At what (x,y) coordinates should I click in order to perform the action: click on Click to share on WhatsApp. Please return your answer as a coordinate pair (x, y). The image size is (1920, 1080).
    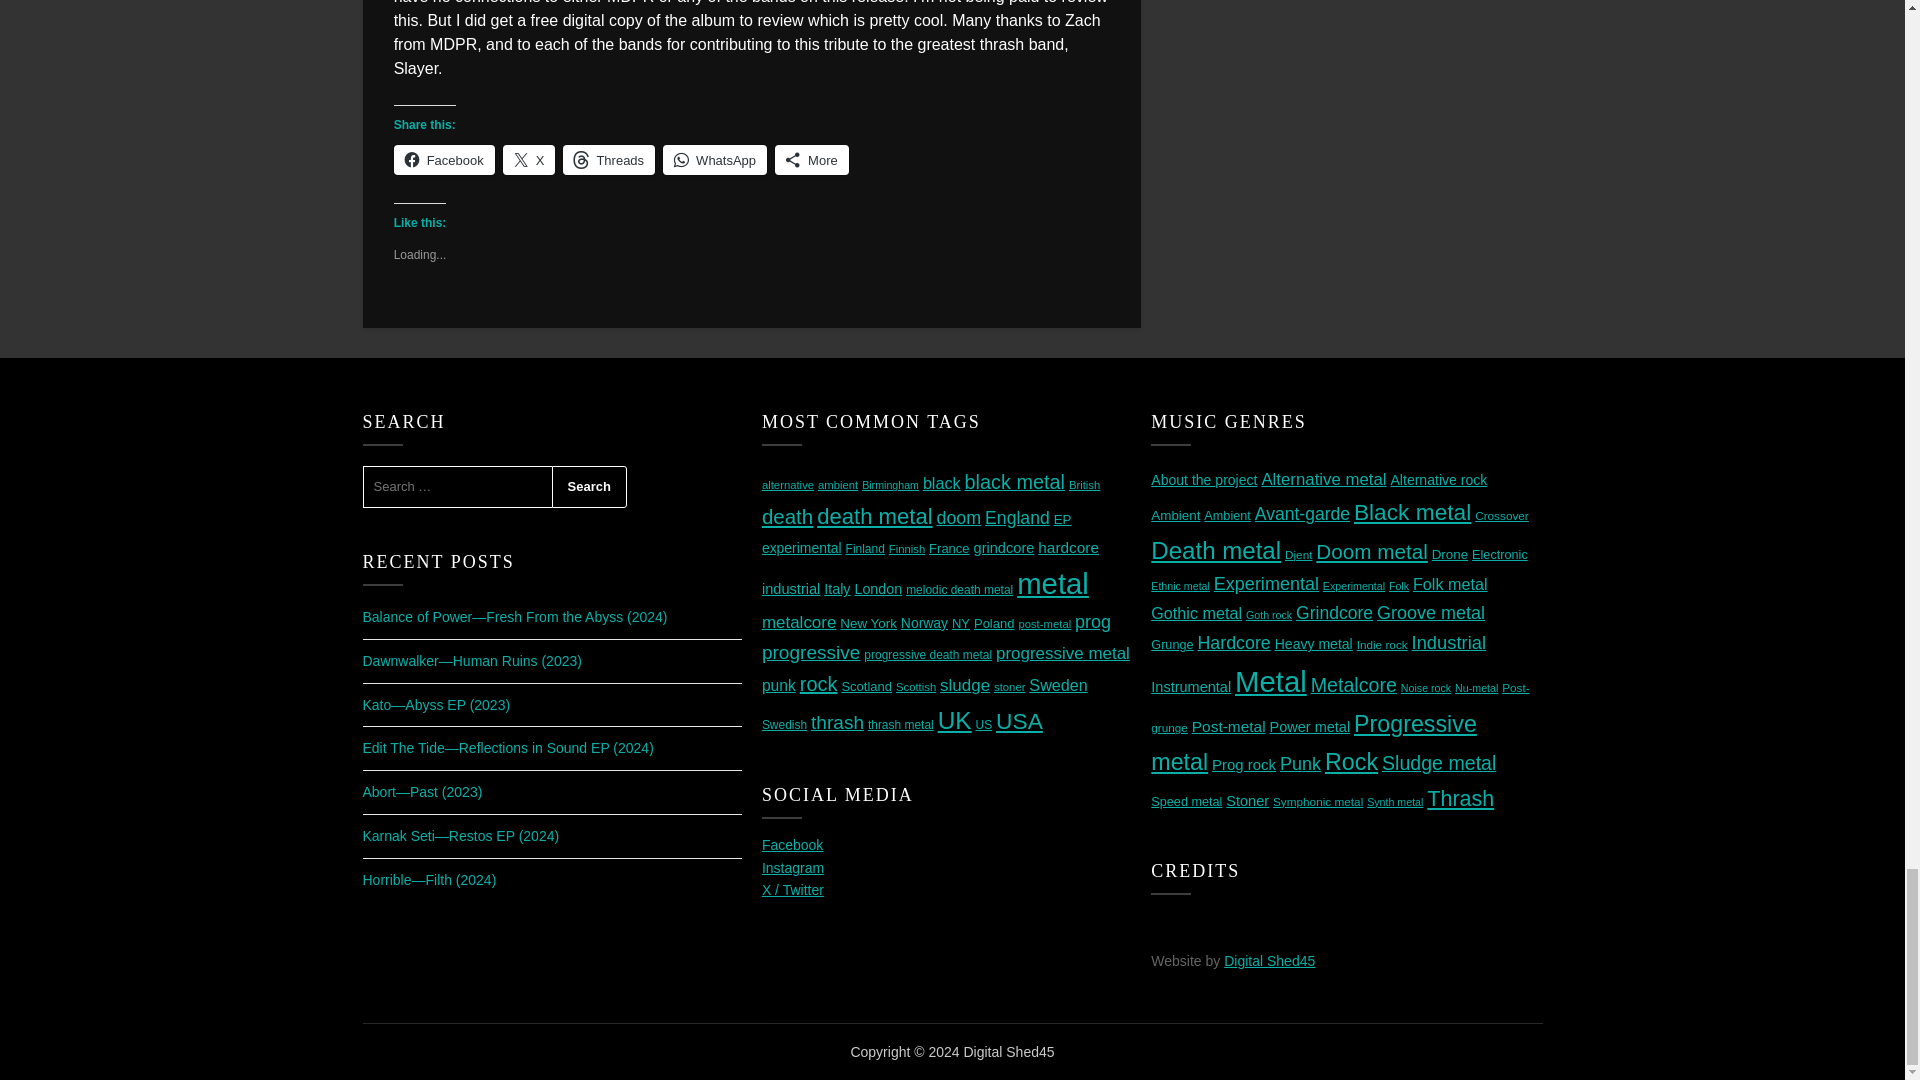
    Looking at the image, I should click on (714, 159).